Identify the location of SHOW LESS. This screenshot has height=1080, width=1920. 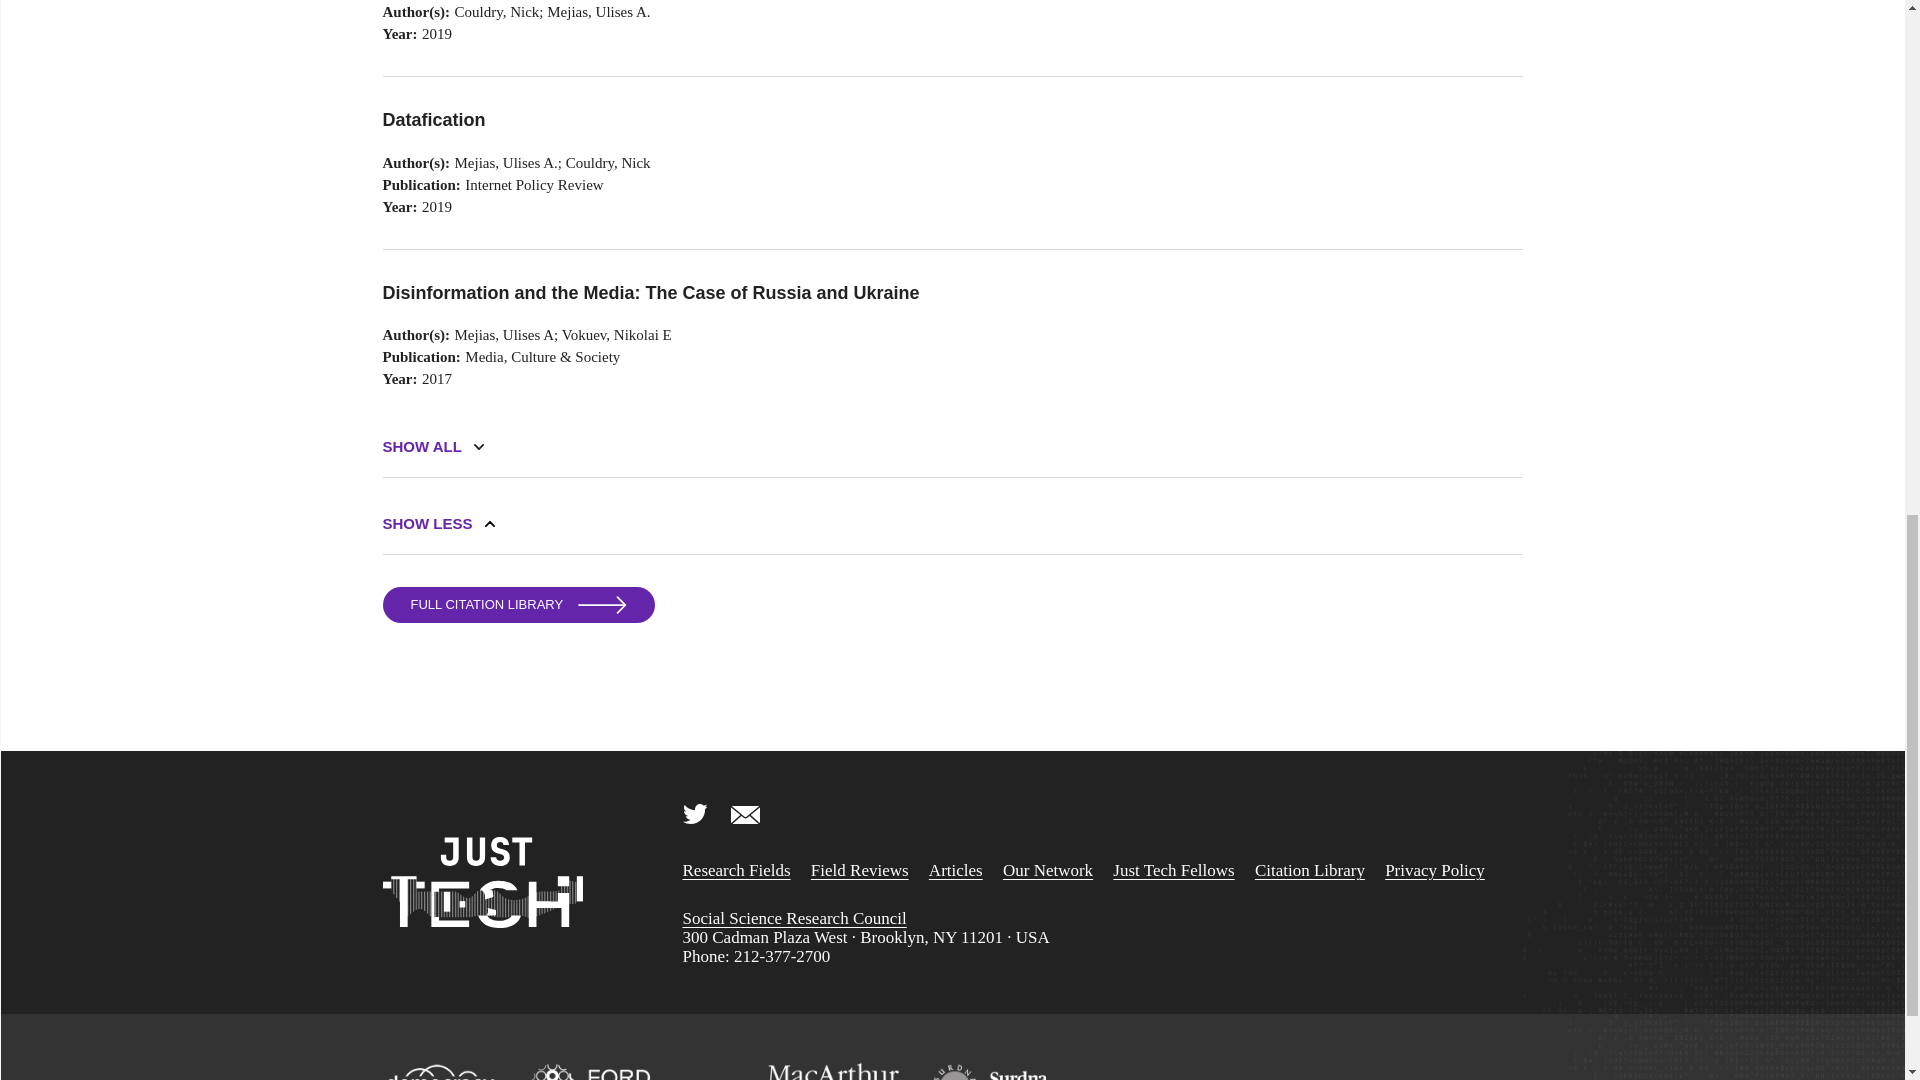
(427, 524).